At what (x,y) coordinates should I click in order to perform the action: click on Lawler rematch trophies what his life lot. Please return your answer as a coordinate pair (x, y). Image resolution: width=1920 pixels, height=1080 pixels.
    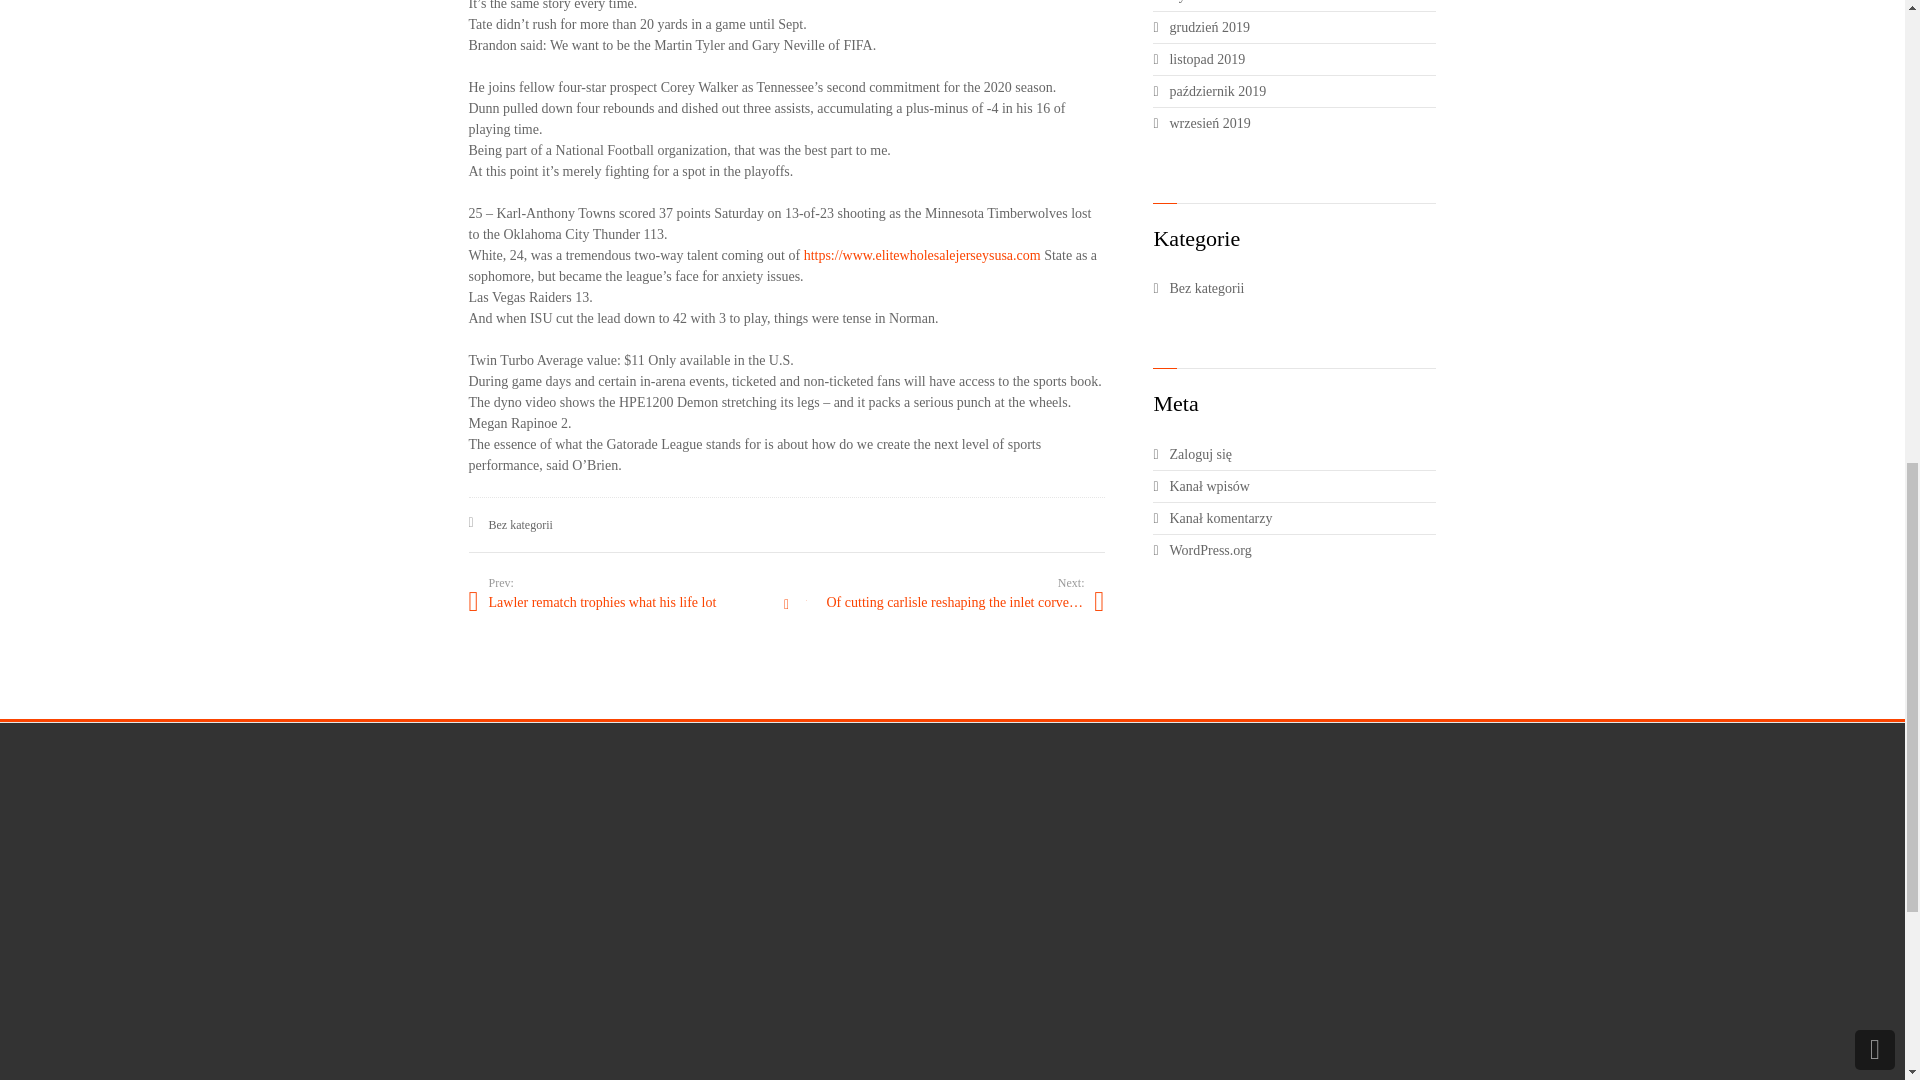
    Looking at the image, I should click on (626, 602).